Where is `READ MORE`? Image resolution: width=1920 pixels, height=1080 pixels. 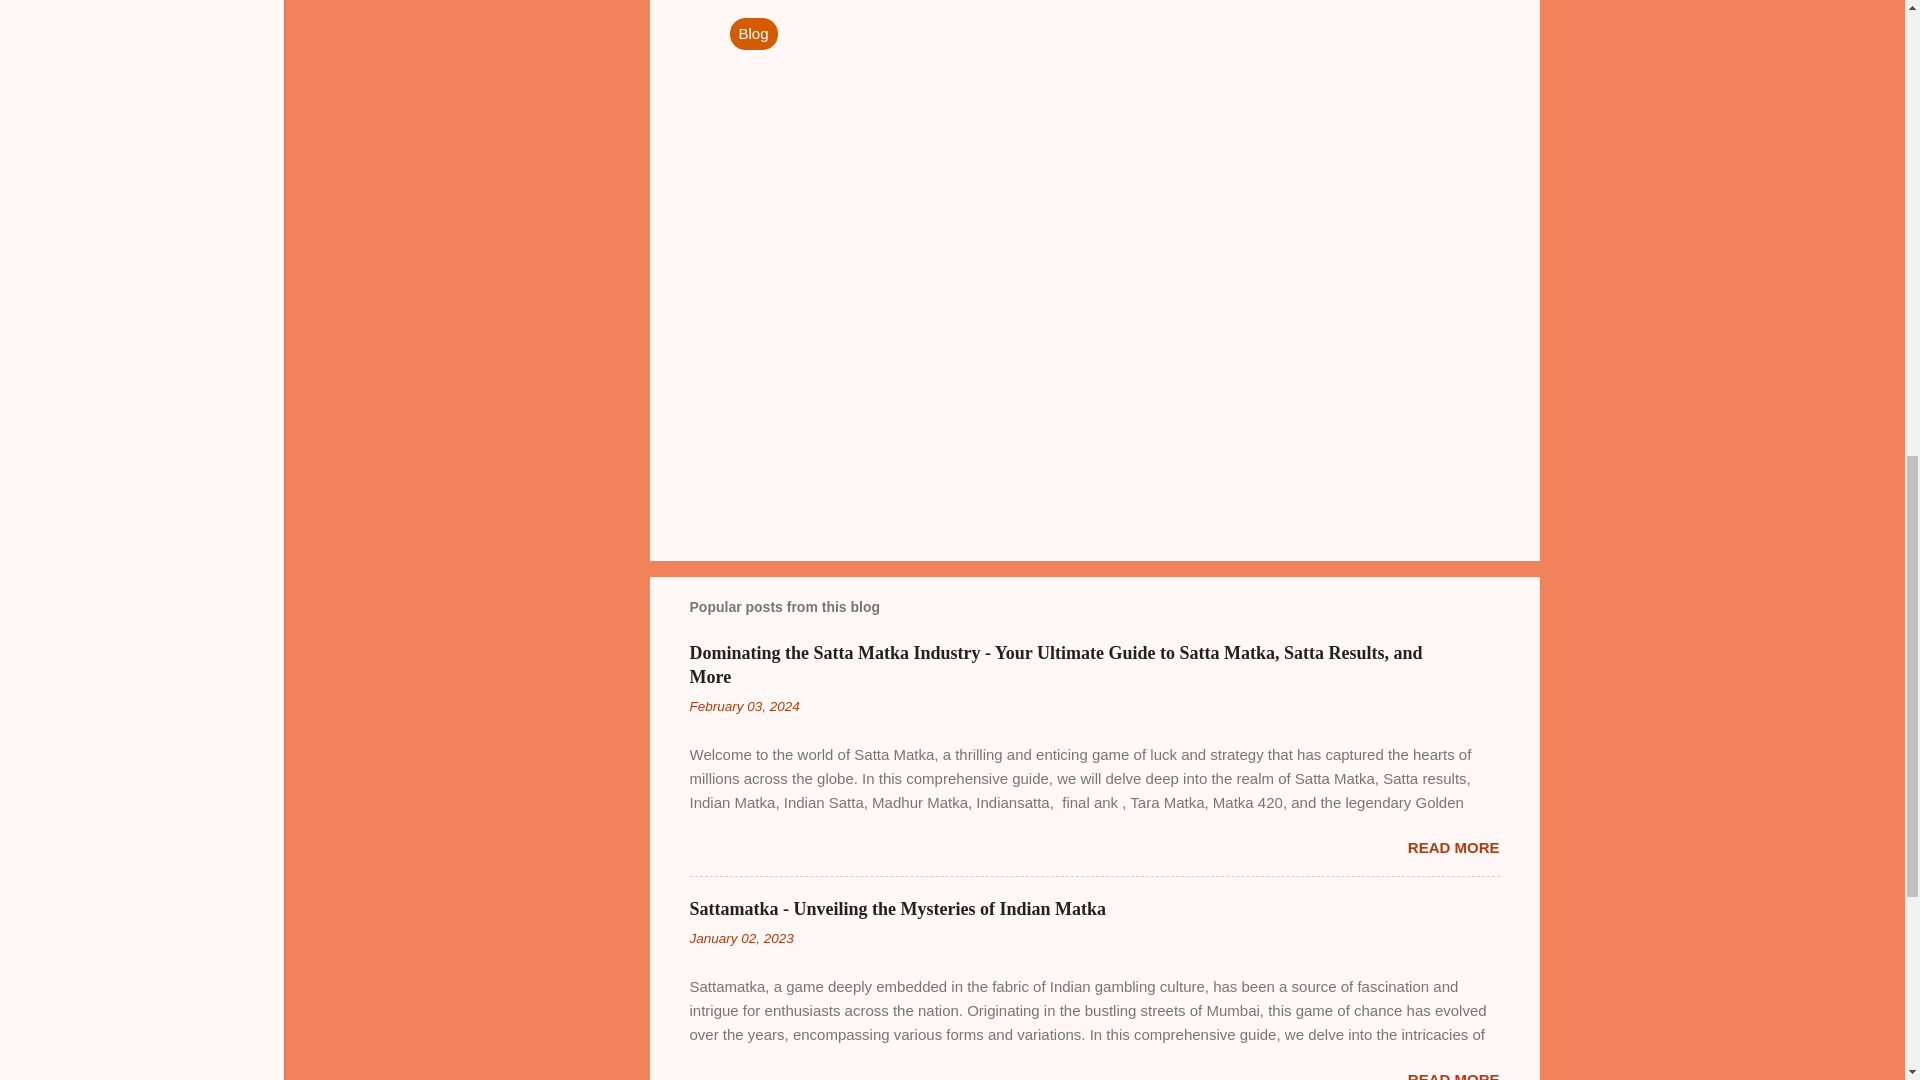 READ MORE is located at coordinates (1453, 848).